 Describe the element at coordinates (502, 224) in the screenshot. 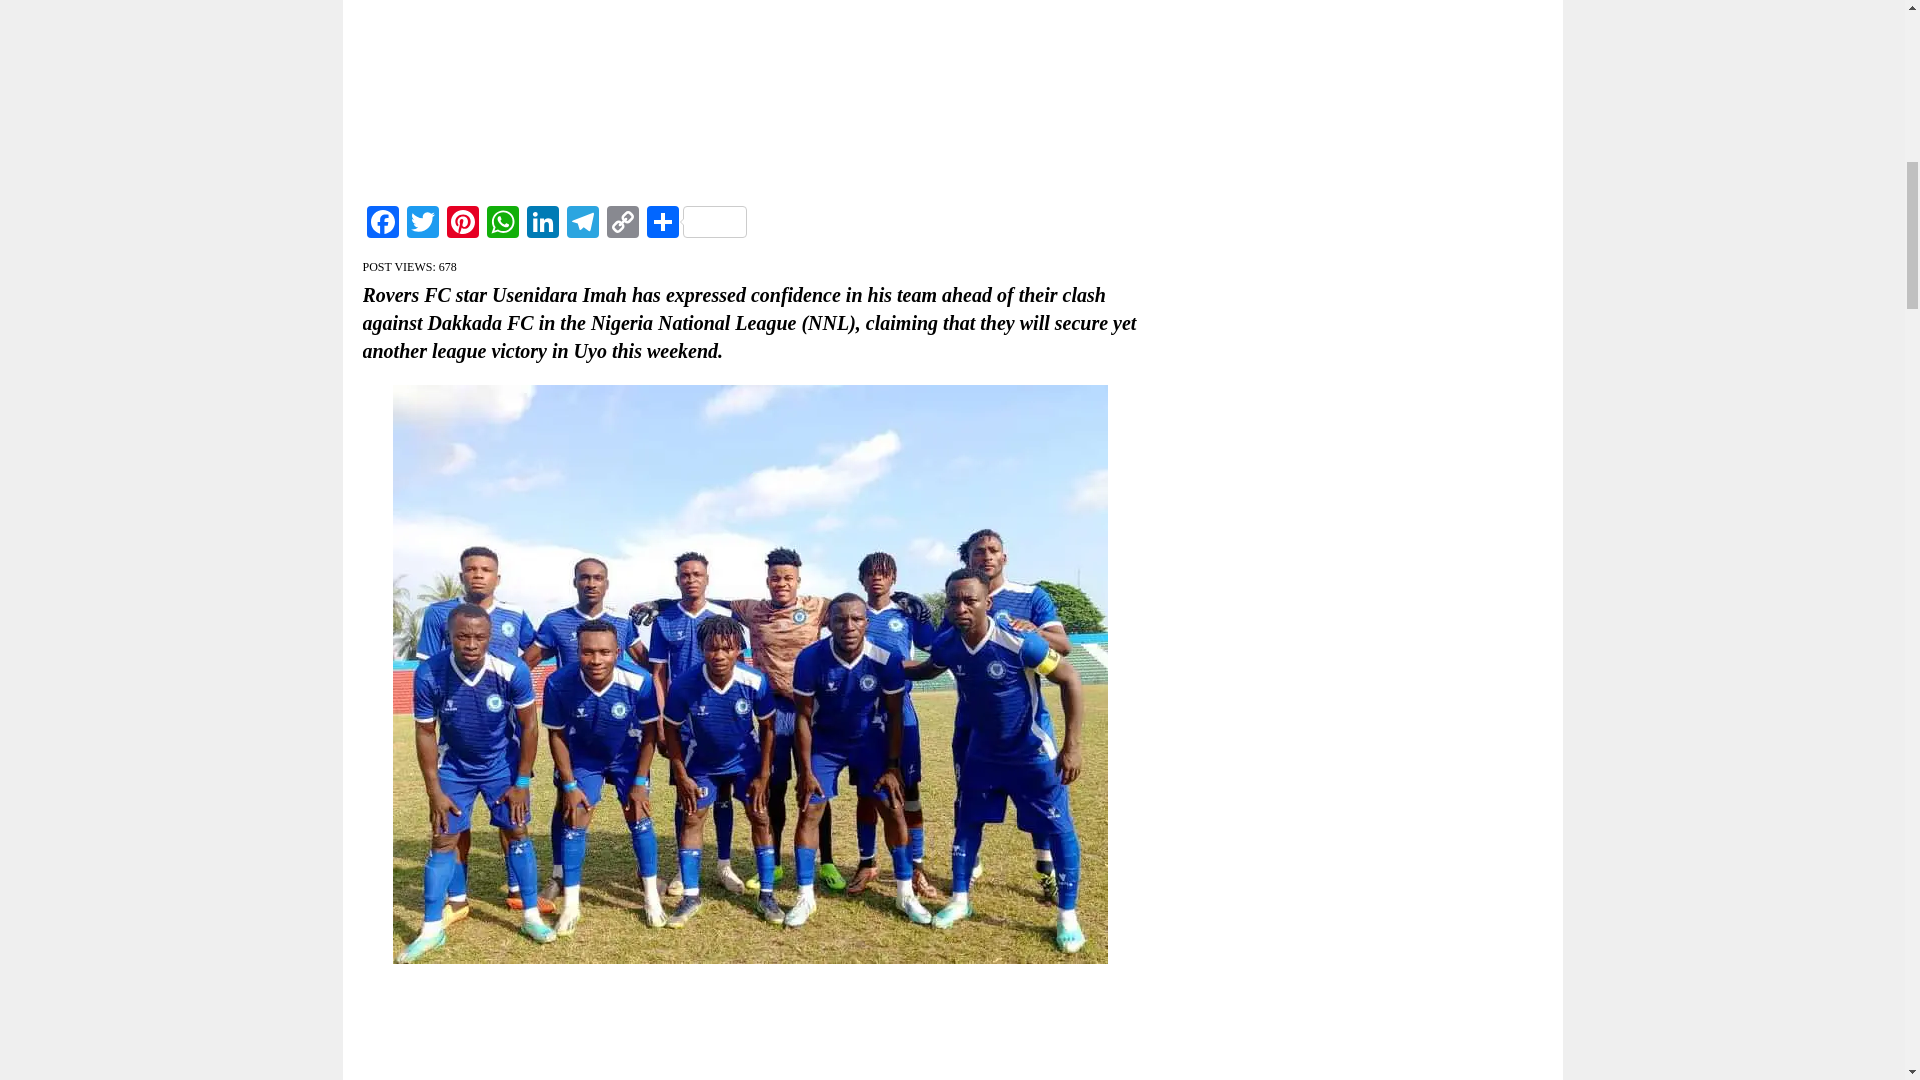

I see `WhatsApp` at that location.